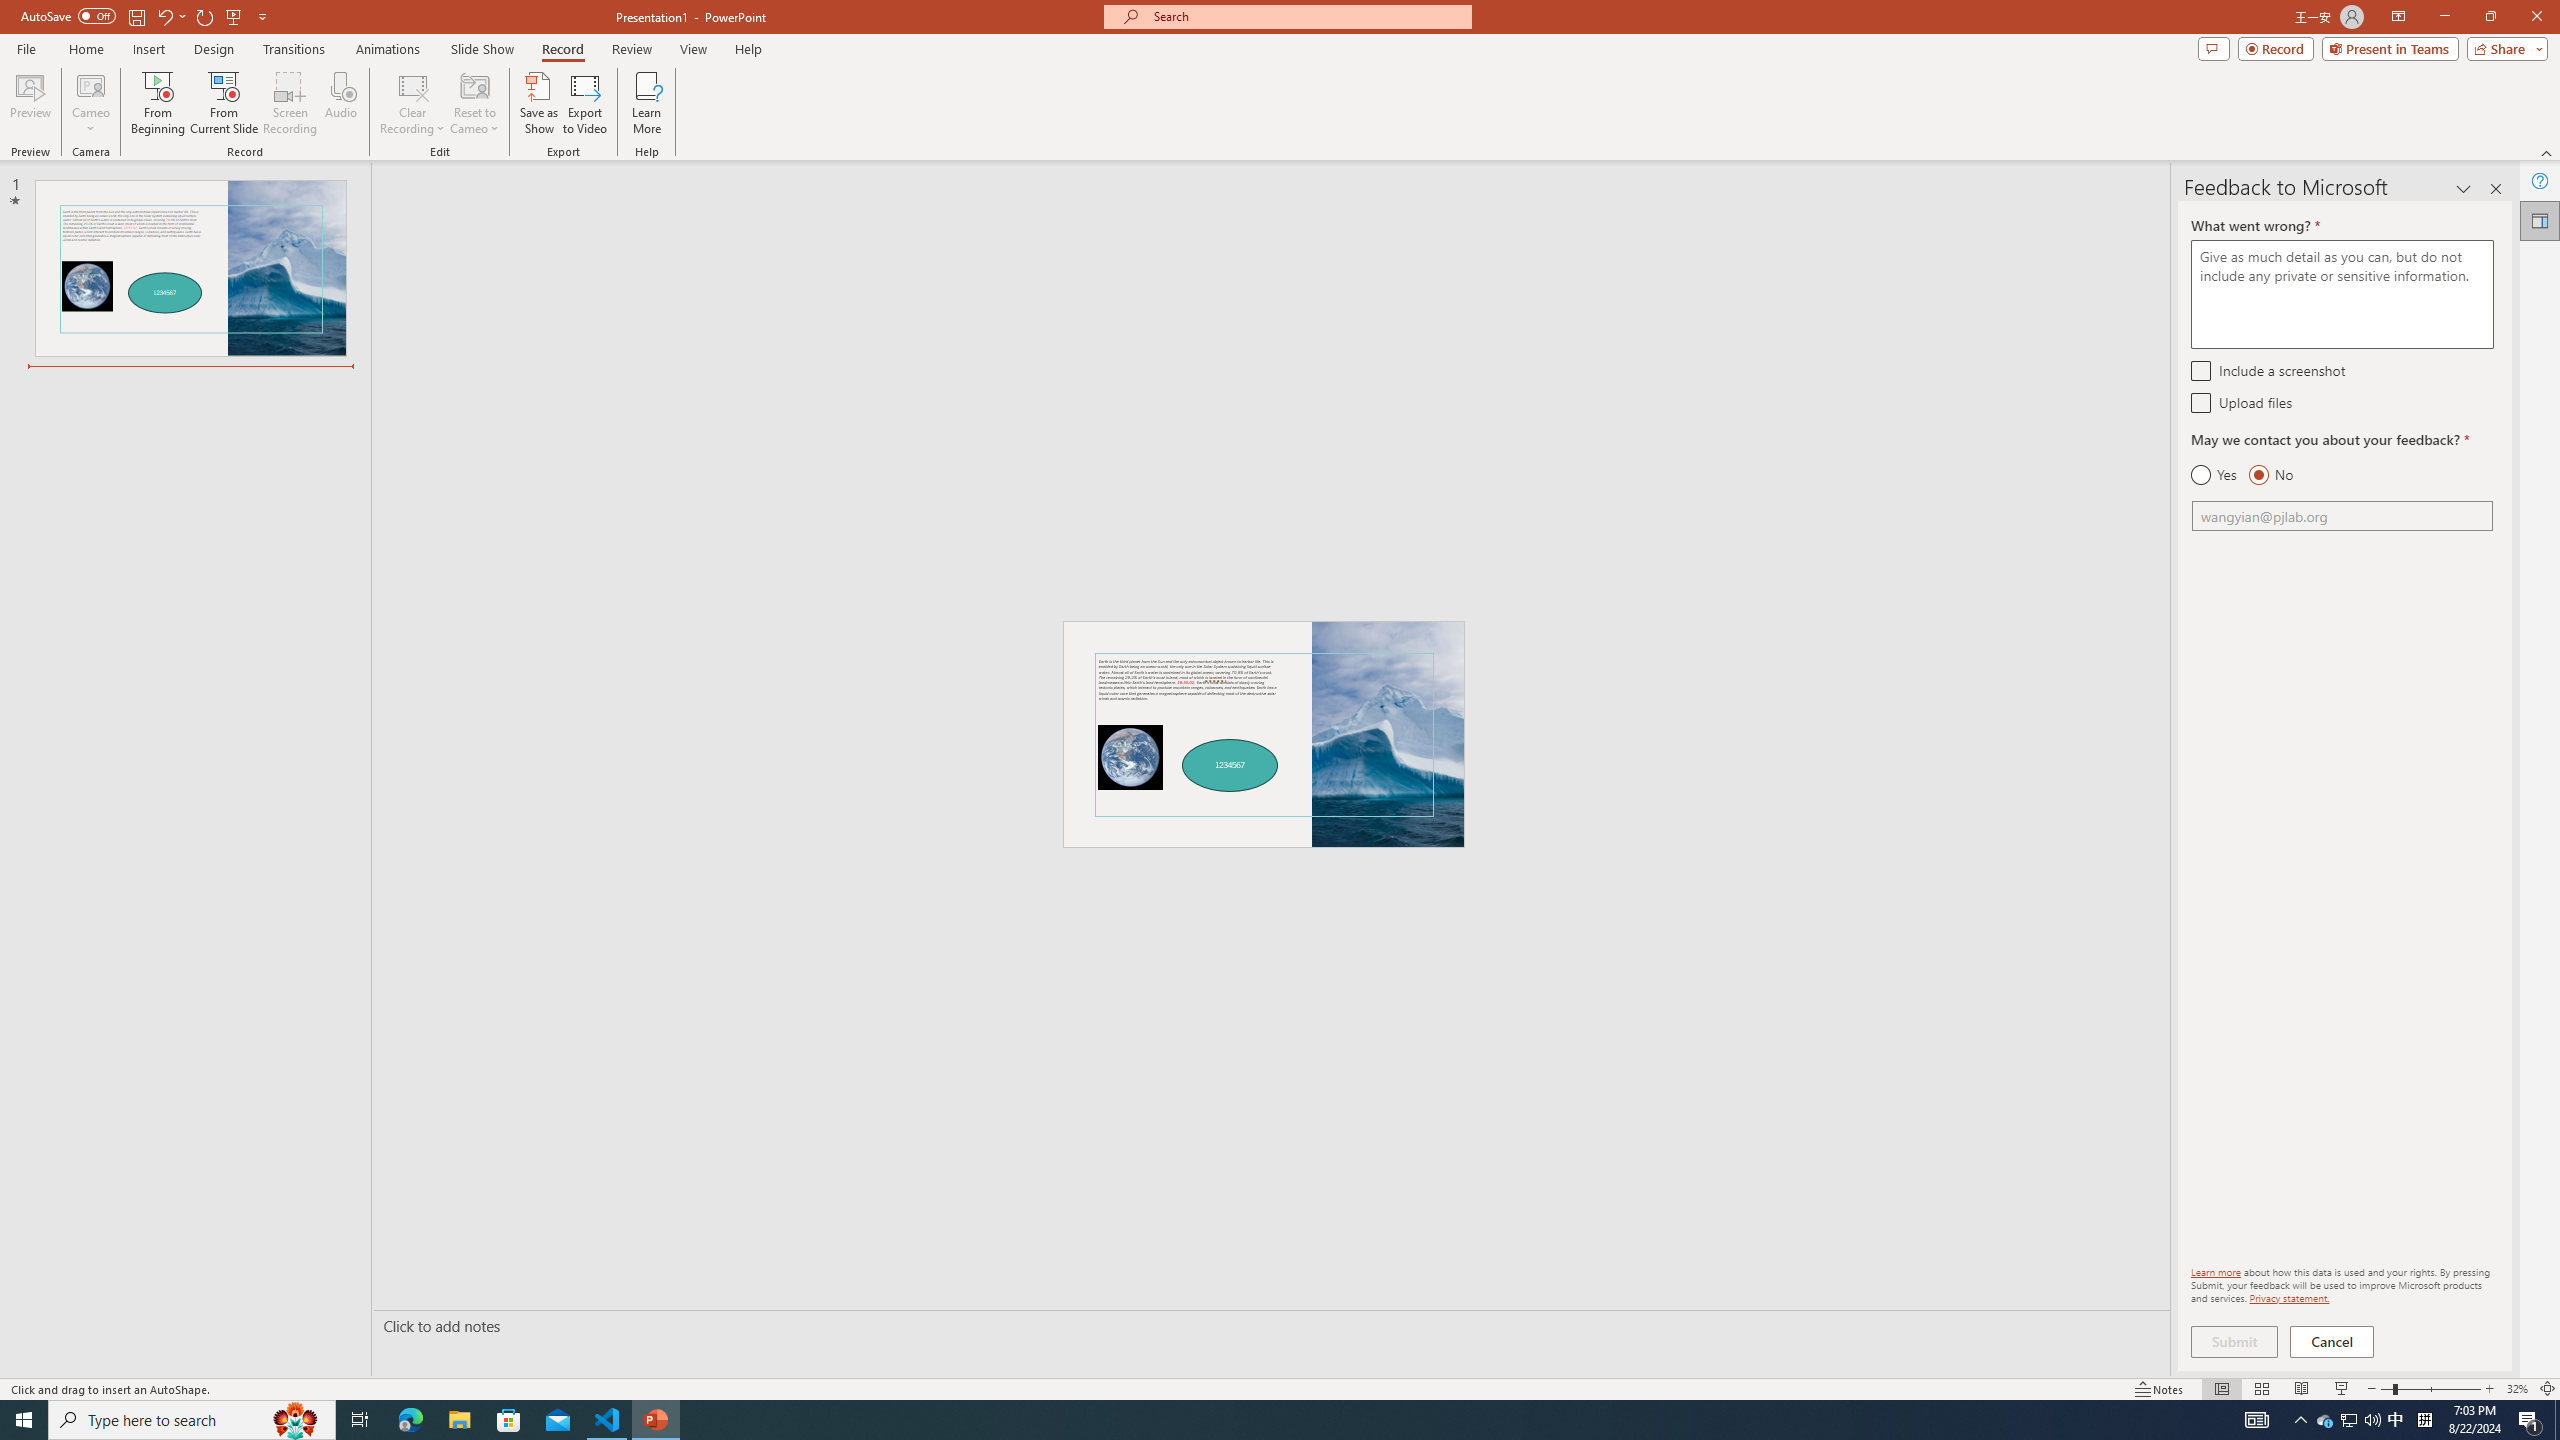 This screenshot has width=2560, height=1440. What do you see at coordinates (26, 48) in the screenshot?
I see `File Tab` at bounding box center [26, 48].